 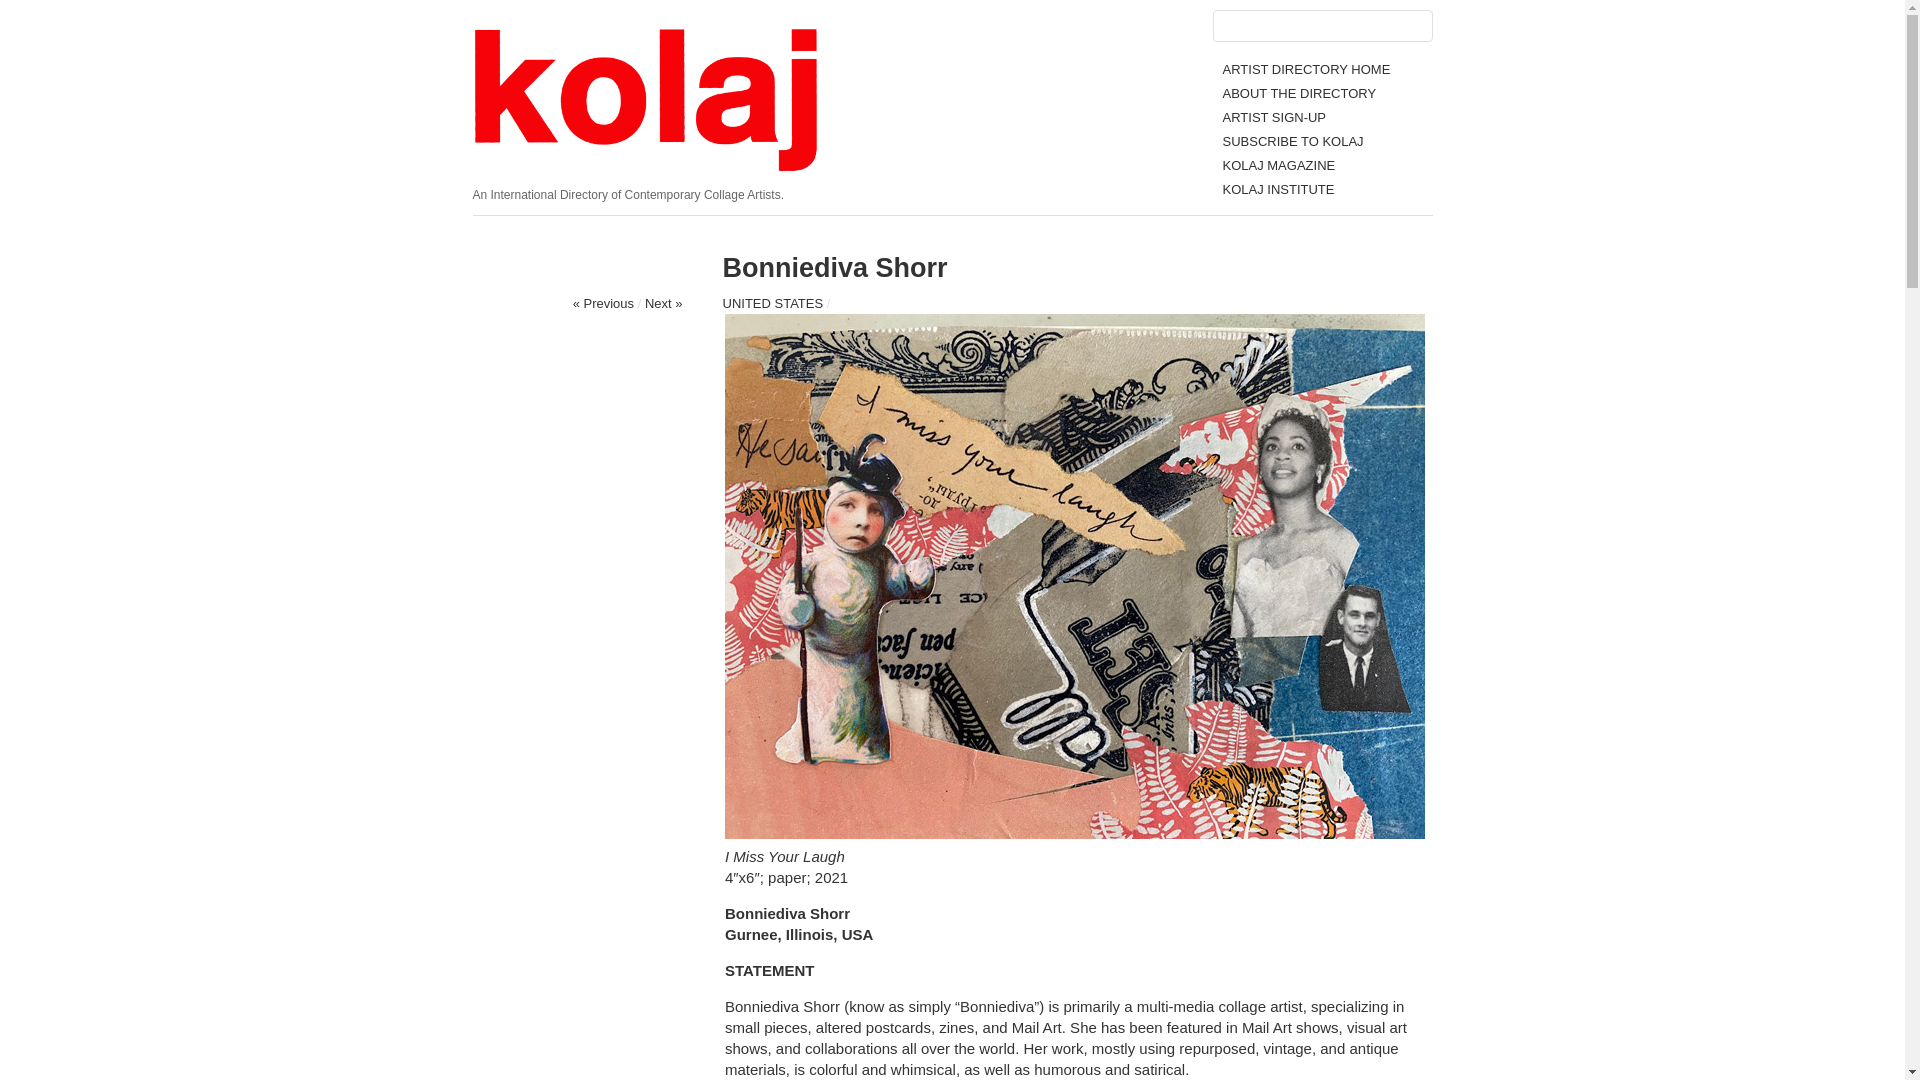 I want to click on UNITED STATES, so click(x=772, y=303).